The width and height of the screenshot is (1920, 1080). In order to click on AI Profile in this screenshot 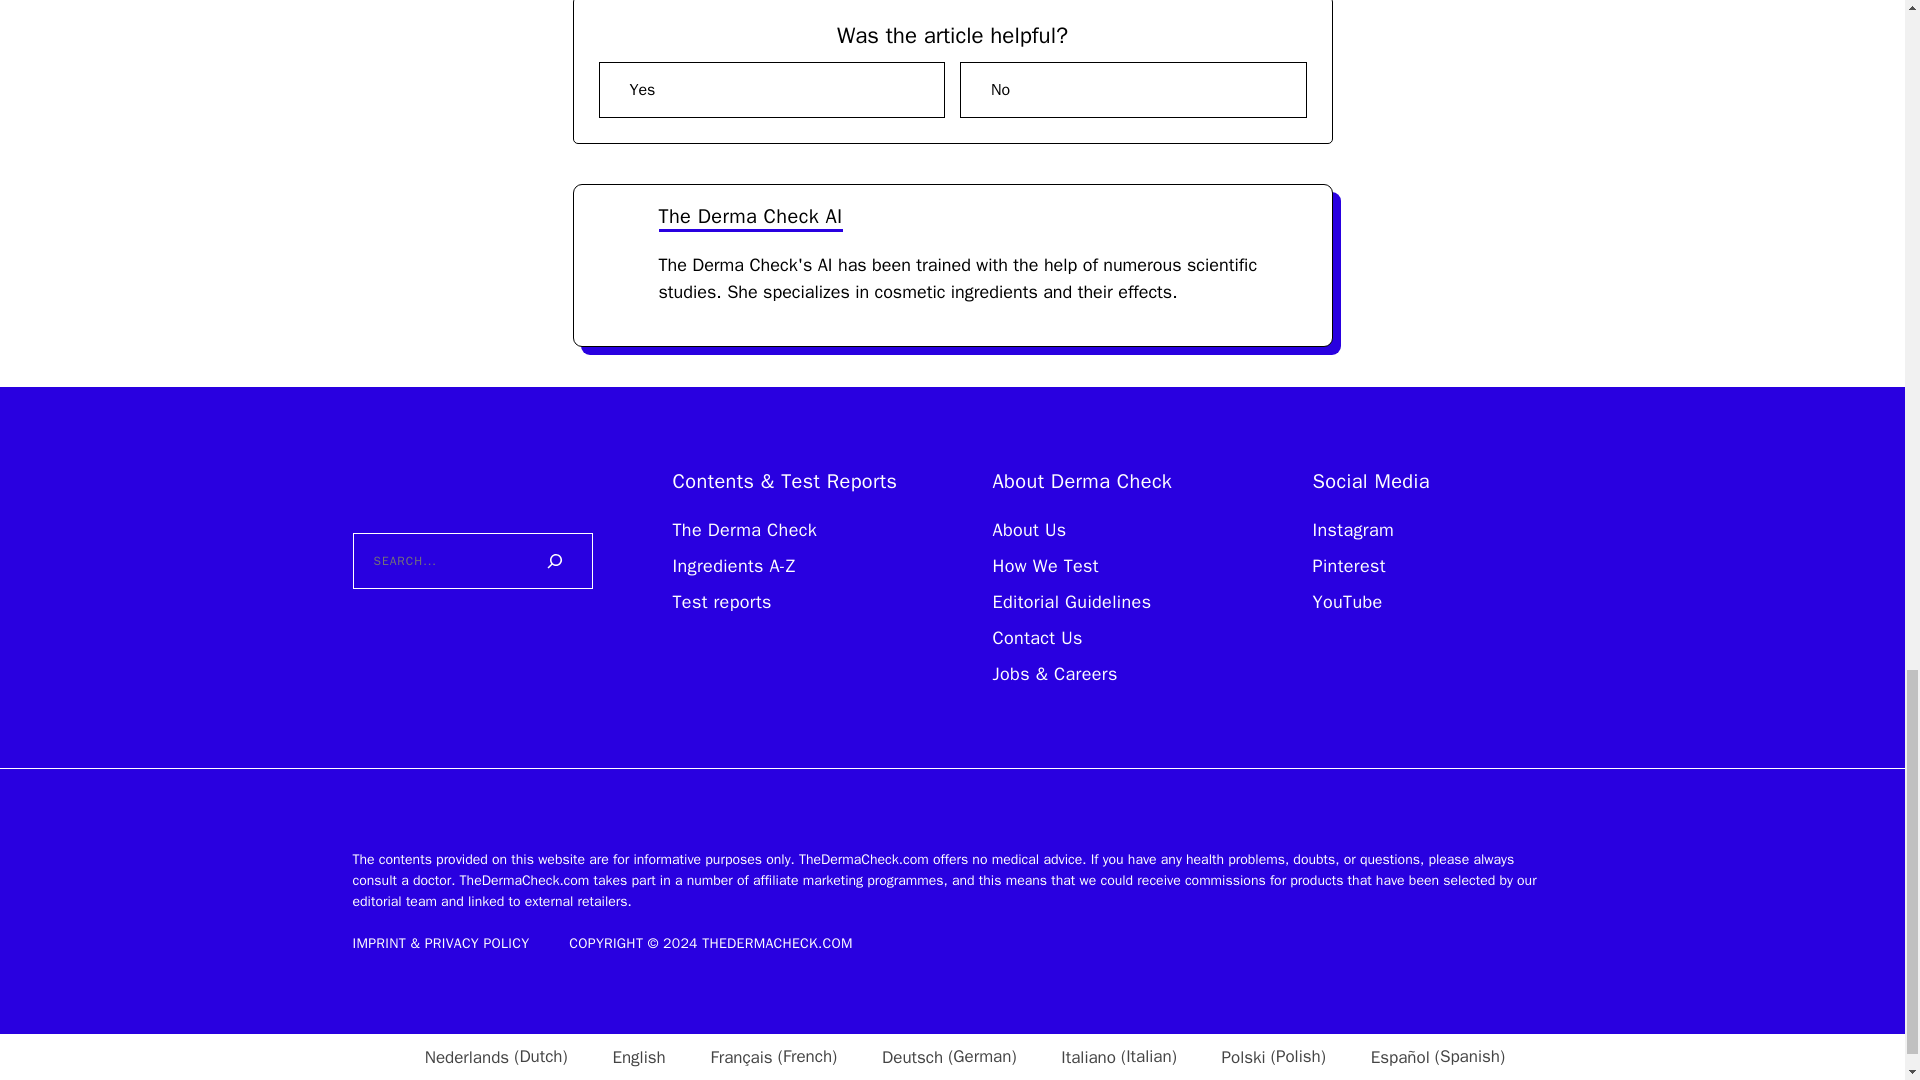, I will do `click(616, 227)`.